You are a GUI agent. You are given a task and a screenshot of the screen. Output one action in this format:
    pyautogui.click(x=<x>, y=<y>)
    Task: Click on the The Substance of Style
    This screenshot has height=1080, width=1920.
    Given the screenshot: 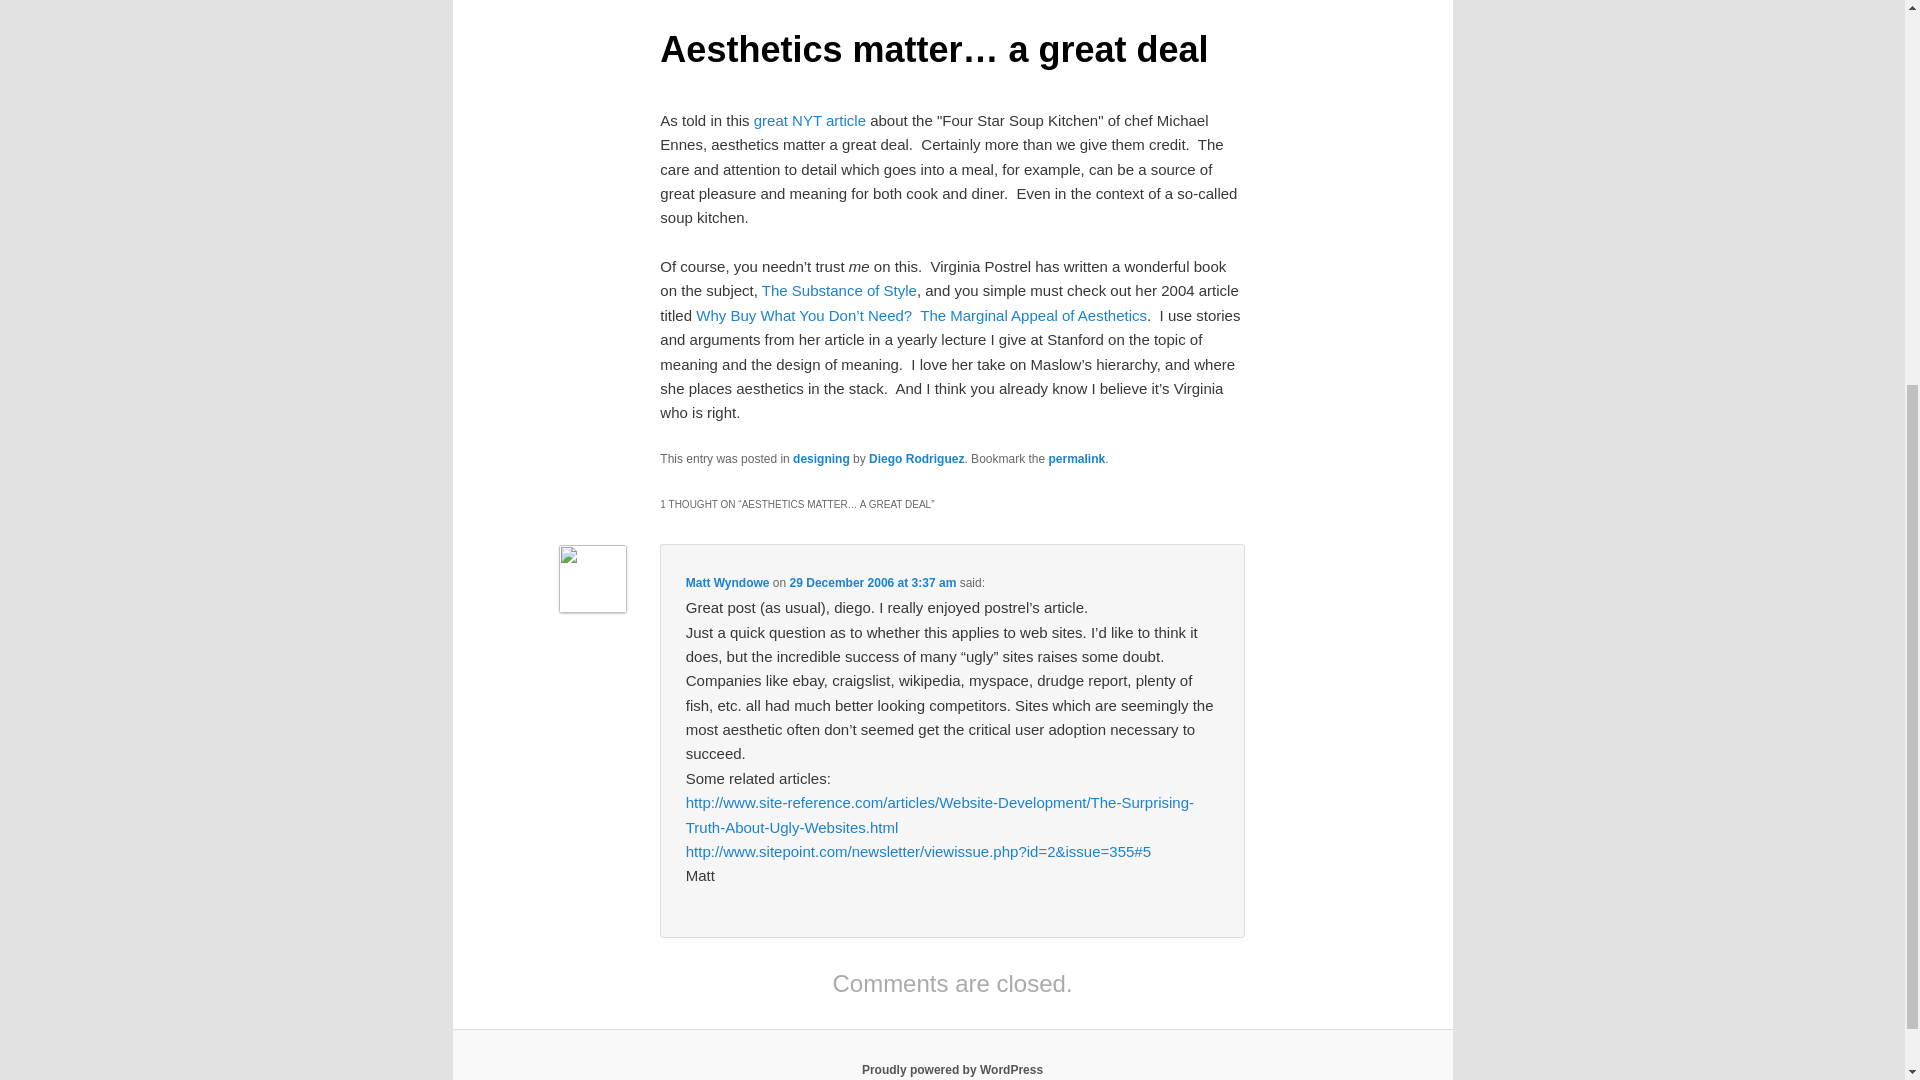 What is the action you would take?
    pyautogui.click(x=840, y=290)
    